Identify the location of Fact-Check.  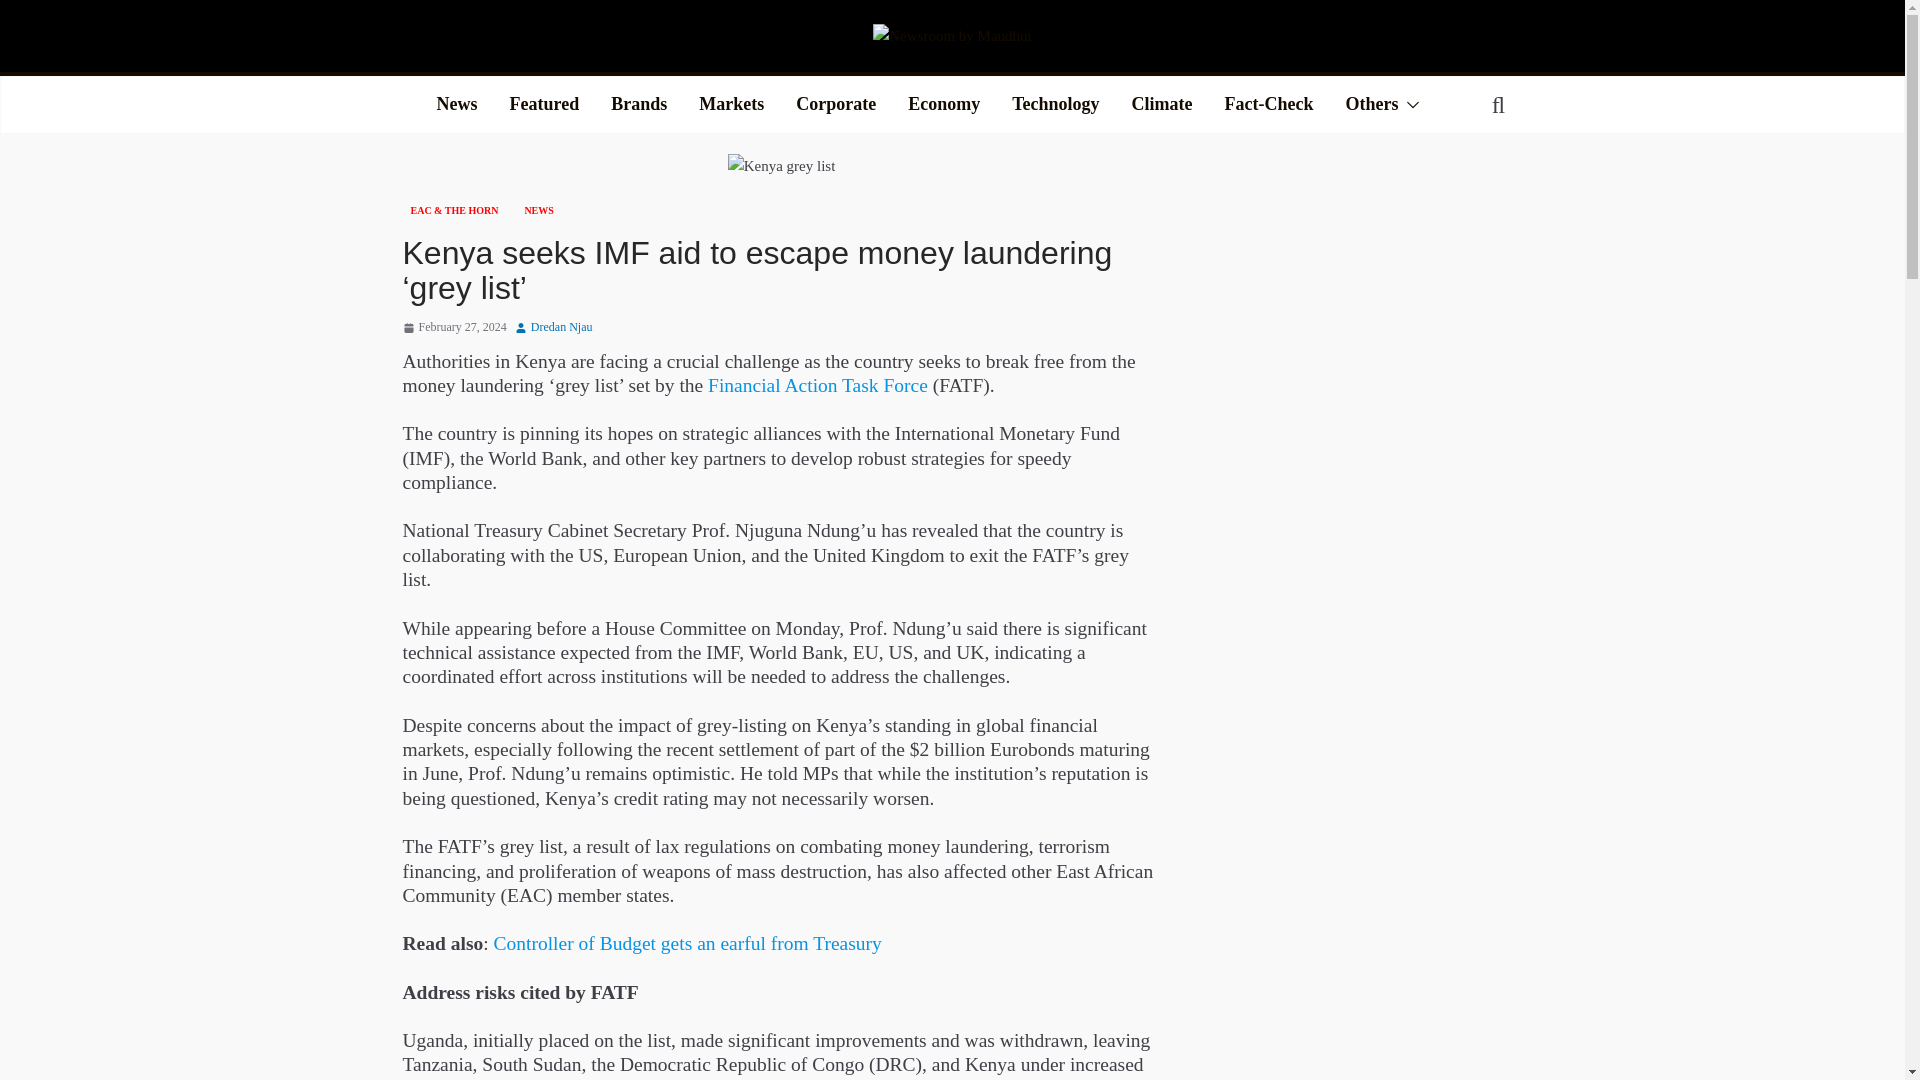
(1268, 105).